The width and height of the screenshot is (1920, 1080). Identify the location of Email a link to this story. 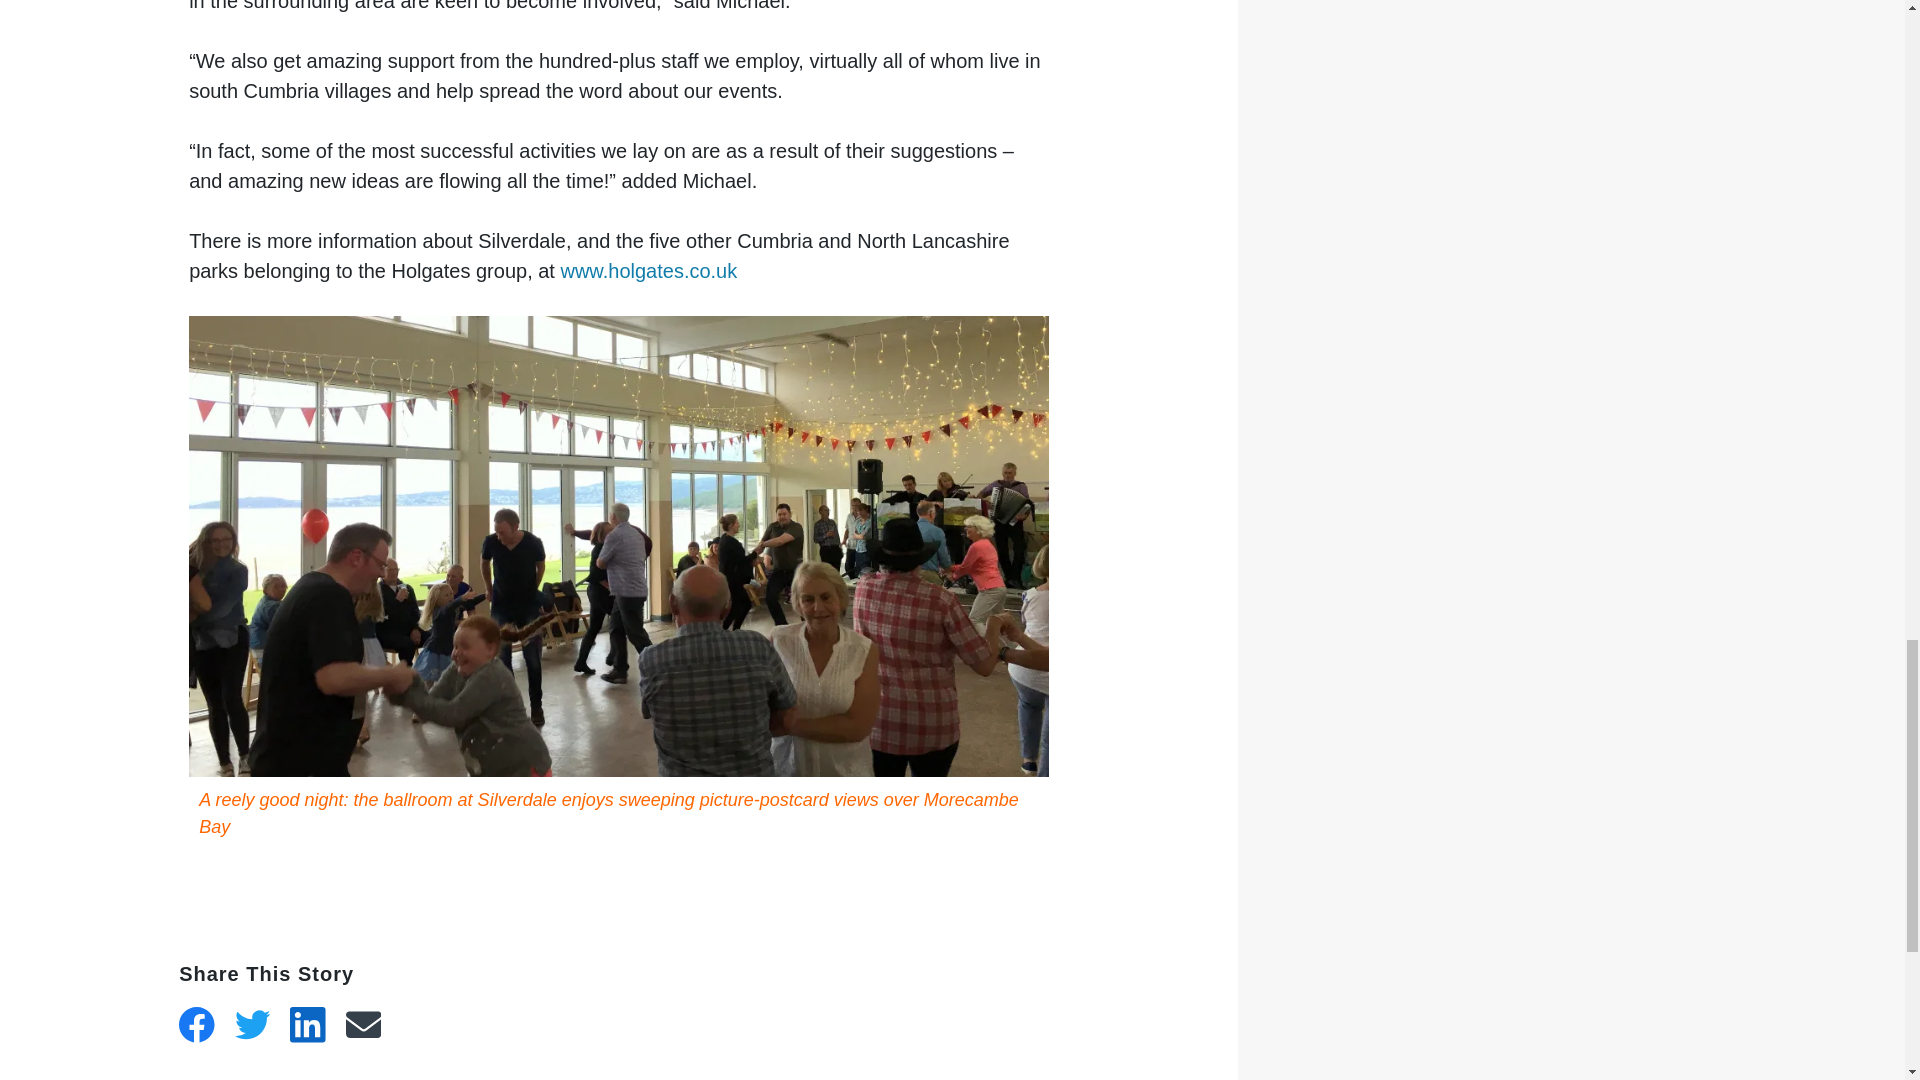
(364, 1024).